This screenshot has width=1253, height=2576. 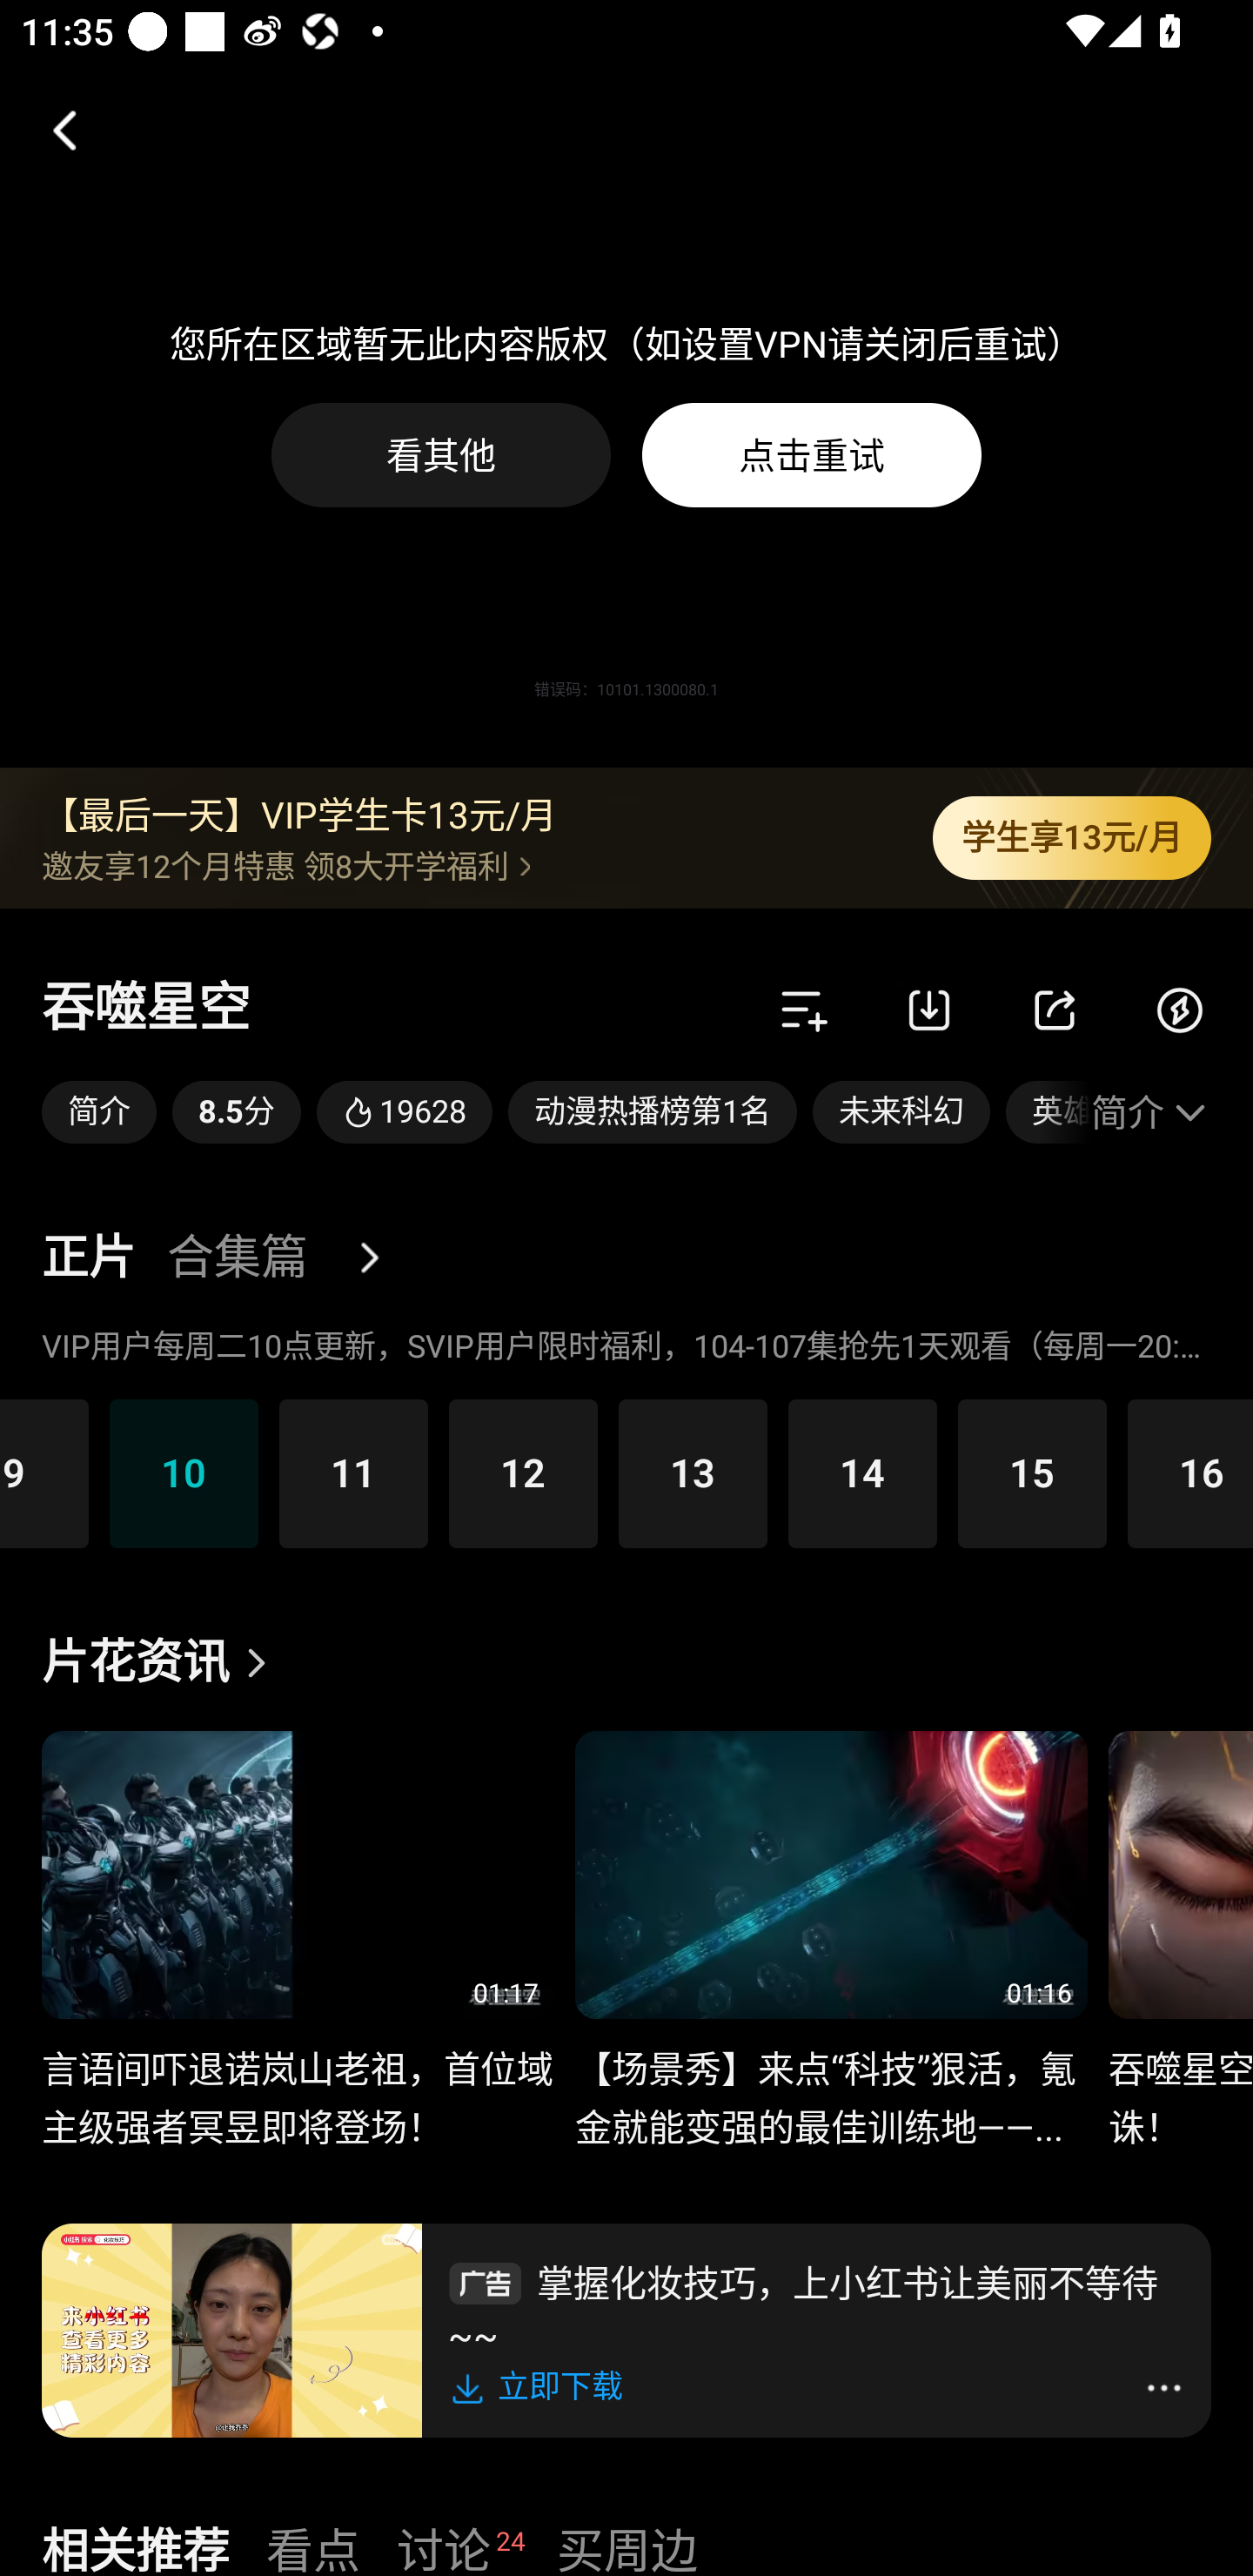 What do you see at coordinates (816, 2305) in the screenshot?
I see `imgimg掌握化妆技巧，上小红书让美丽不等待~~` at bounding box center [816, 2305].